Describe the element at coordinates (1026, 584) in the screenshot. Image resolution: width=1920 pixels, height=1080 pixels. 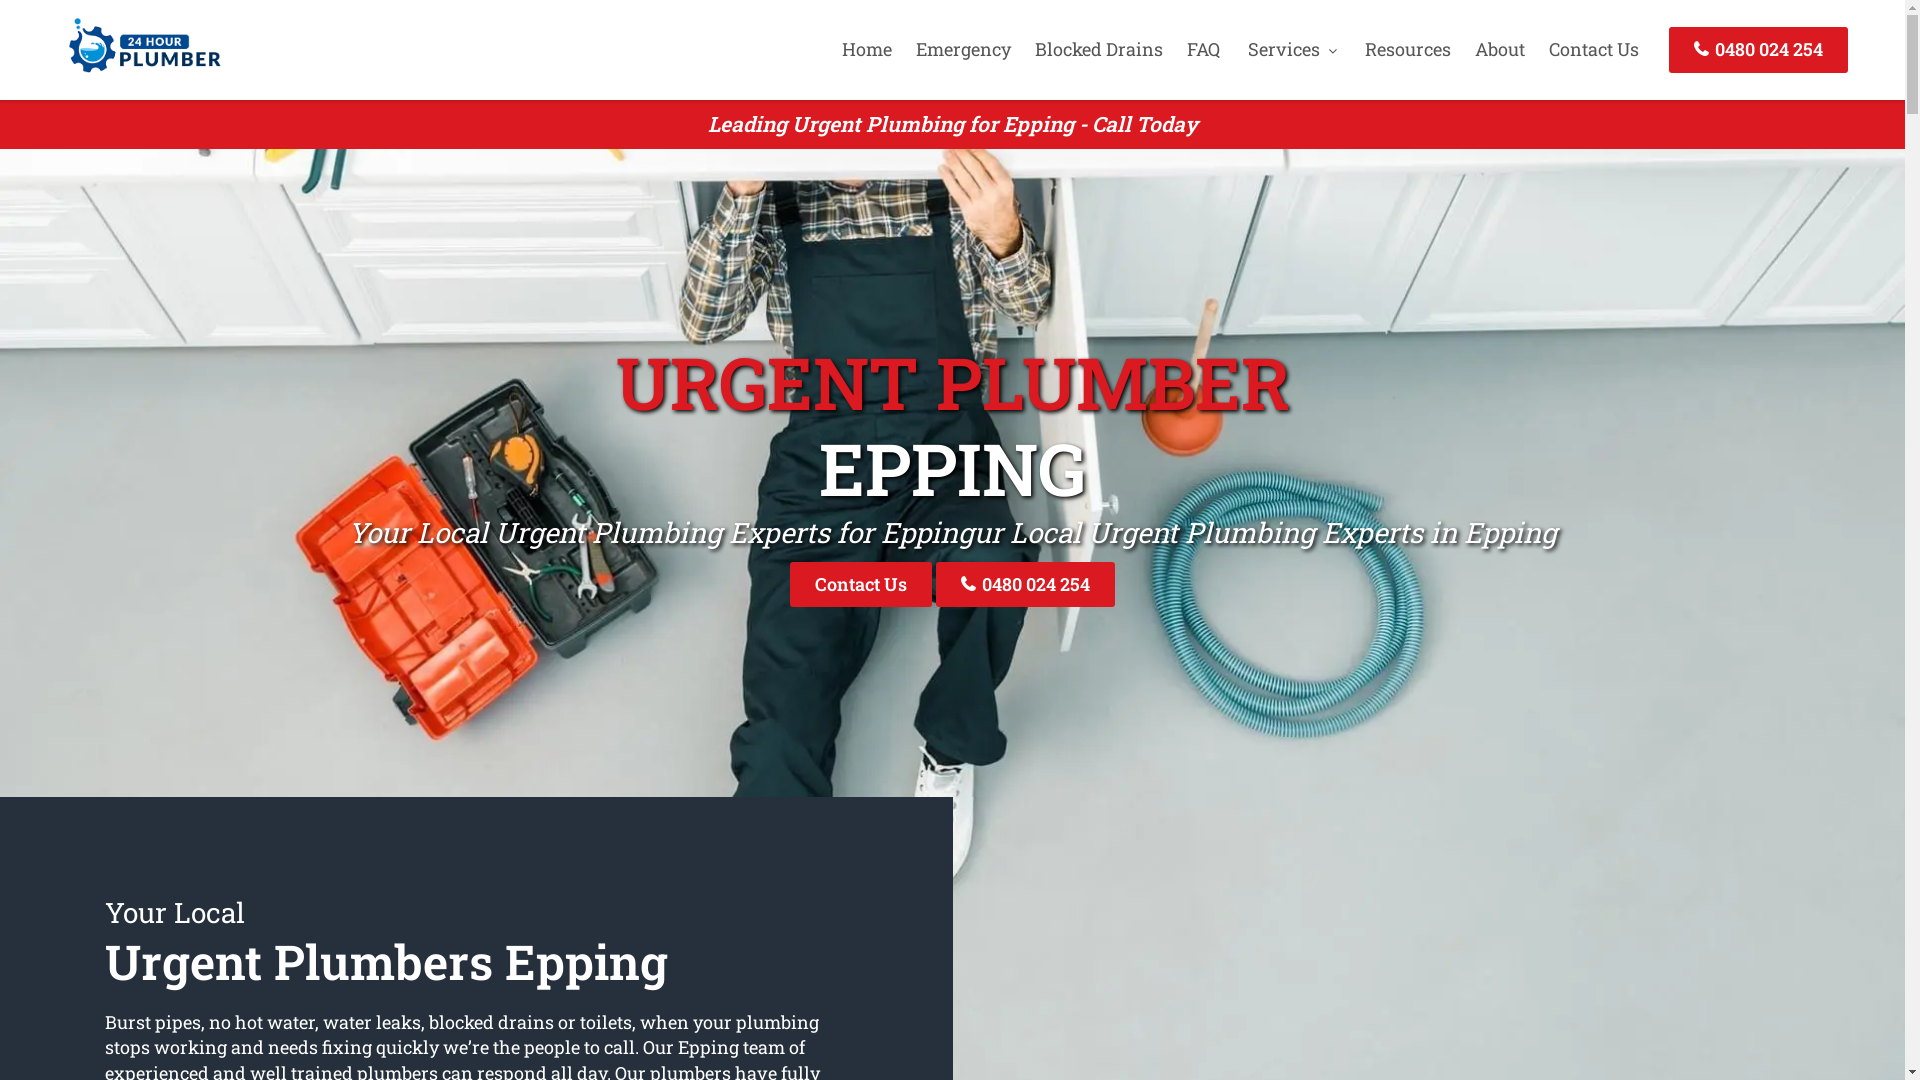
I see `0480 024 254` at that location.